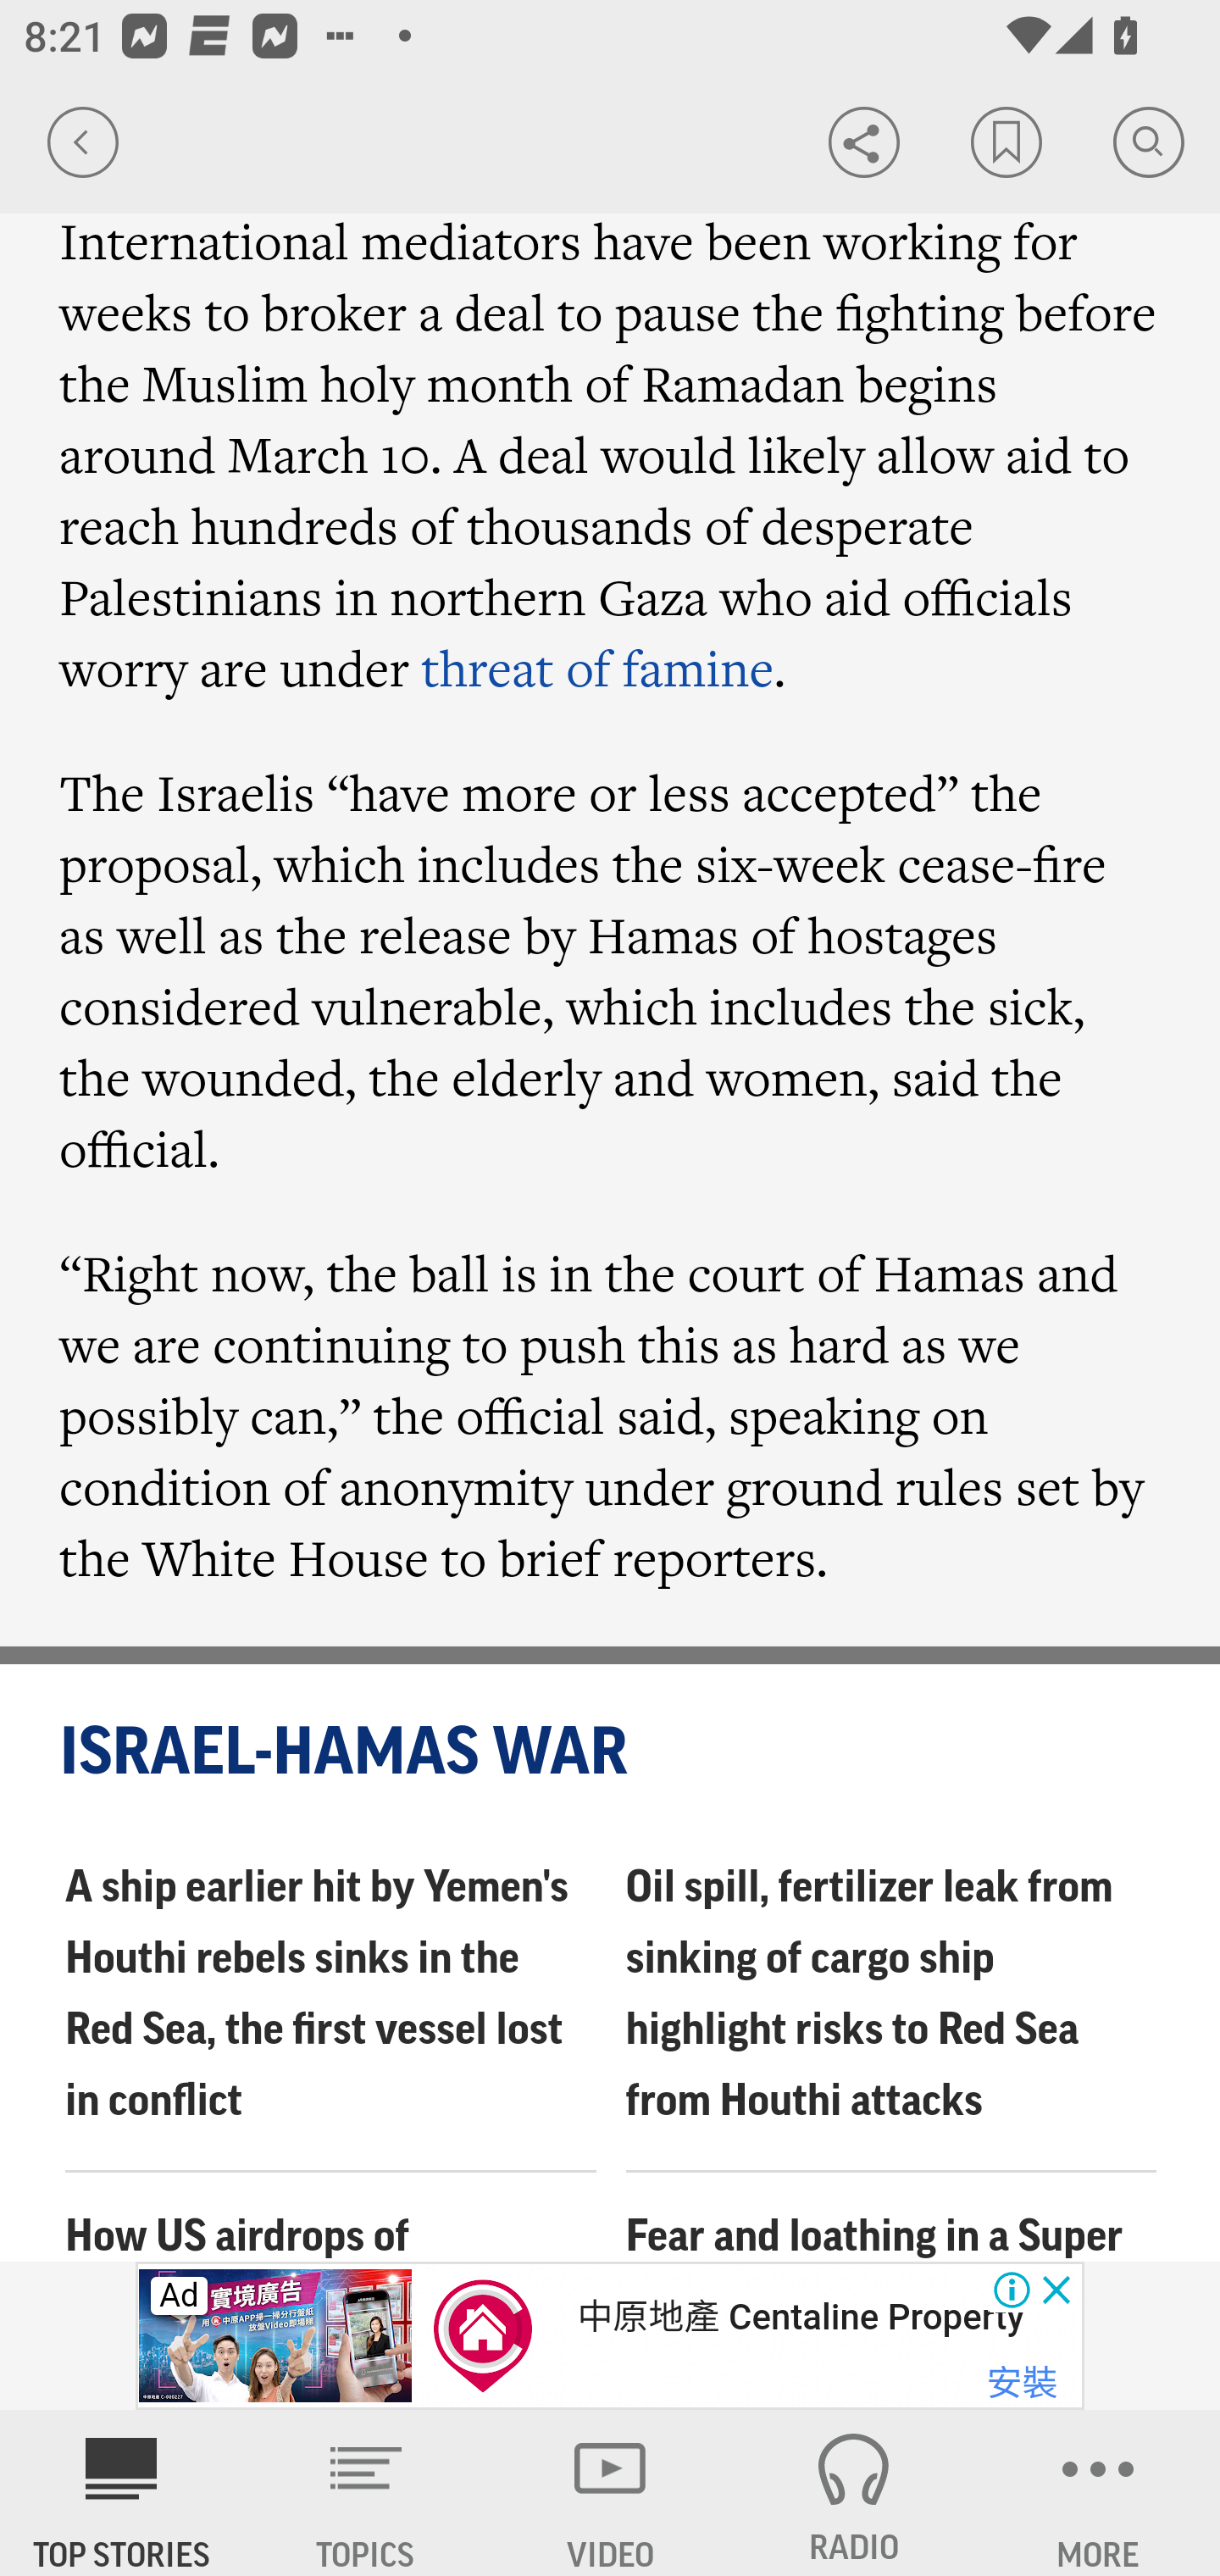 Image resolution: width=1220 pixels, height=2576 pixels. What do you see at coordinates (610, 2493) in the screenshot?
I see `VIDEO` at bounding box center [610, 2493].